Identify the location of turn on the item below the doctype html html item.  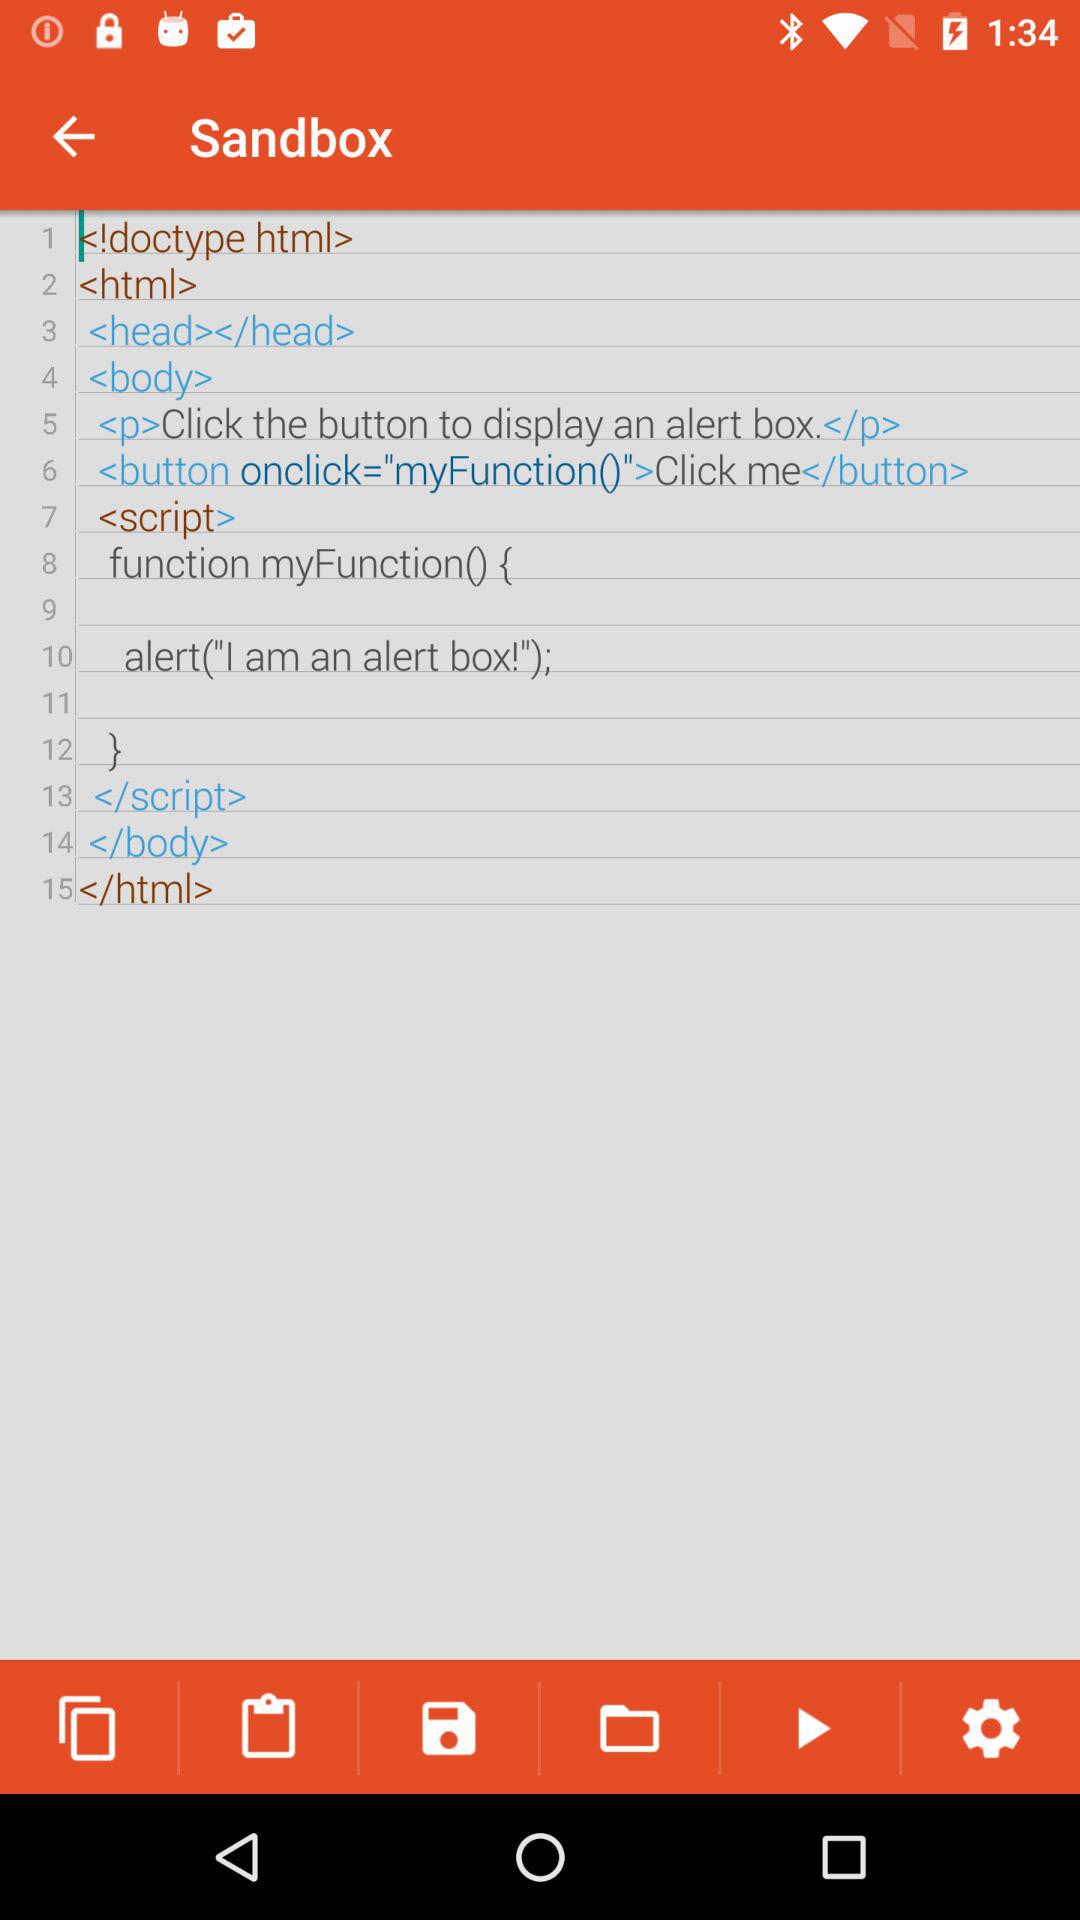
(88, 1728).